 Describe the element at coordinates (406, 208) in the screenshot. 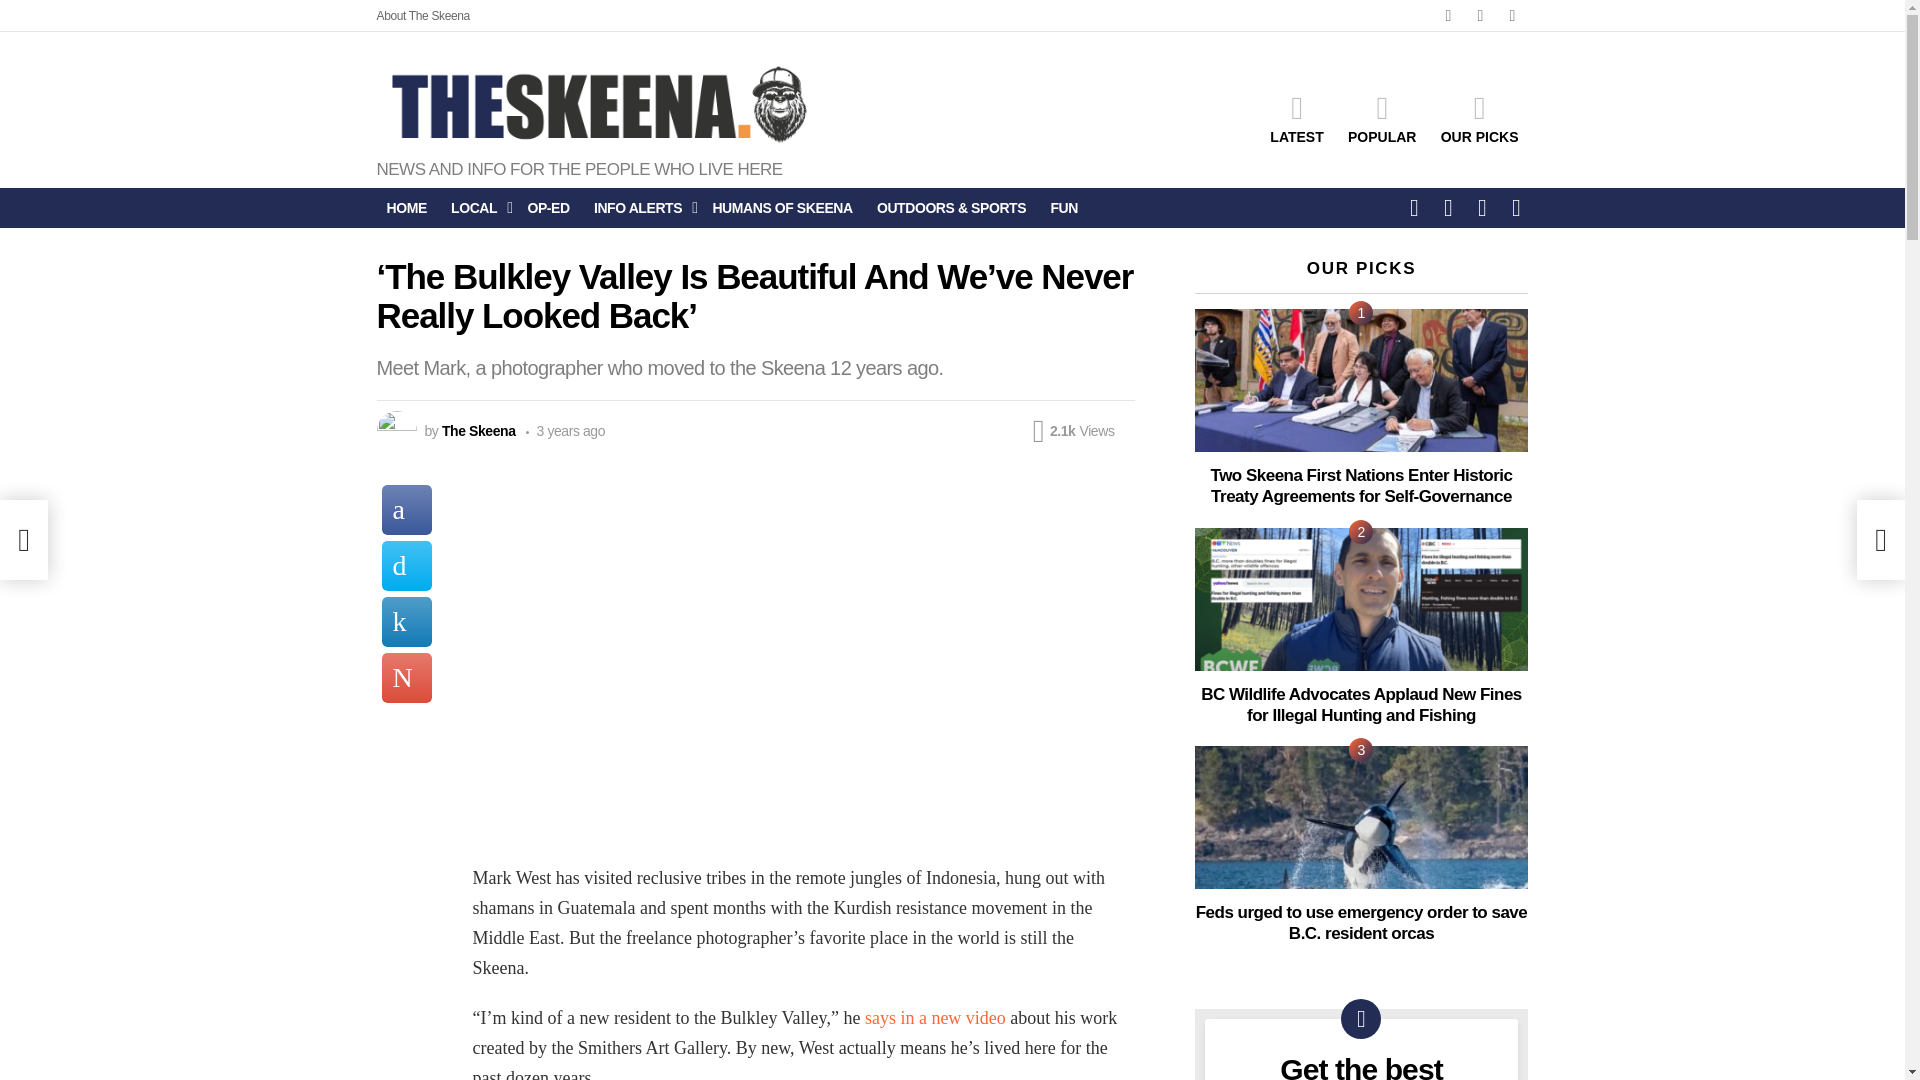

I see `HOME` at that location.